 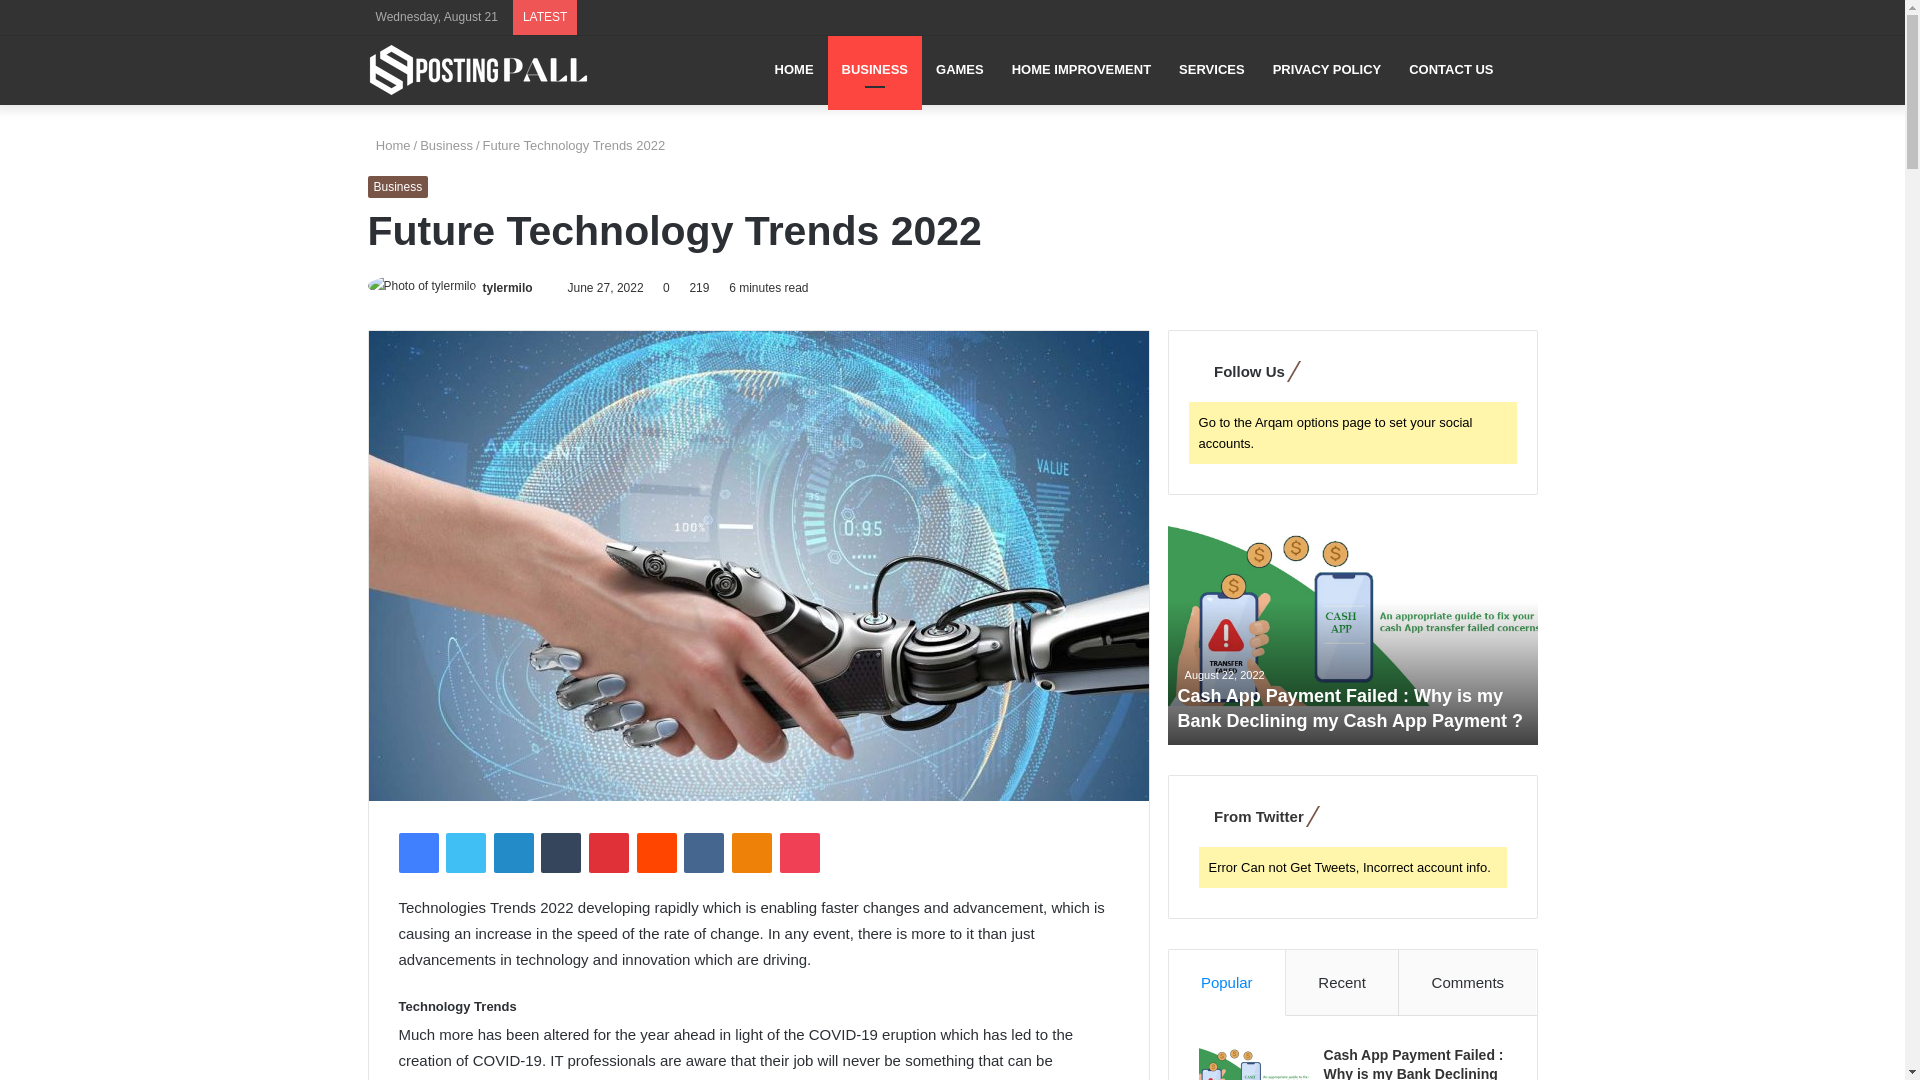 What do you see at coordinates (508, 287) in the screenshot?
I see `tylermilo` at bounding box center [508, 287].